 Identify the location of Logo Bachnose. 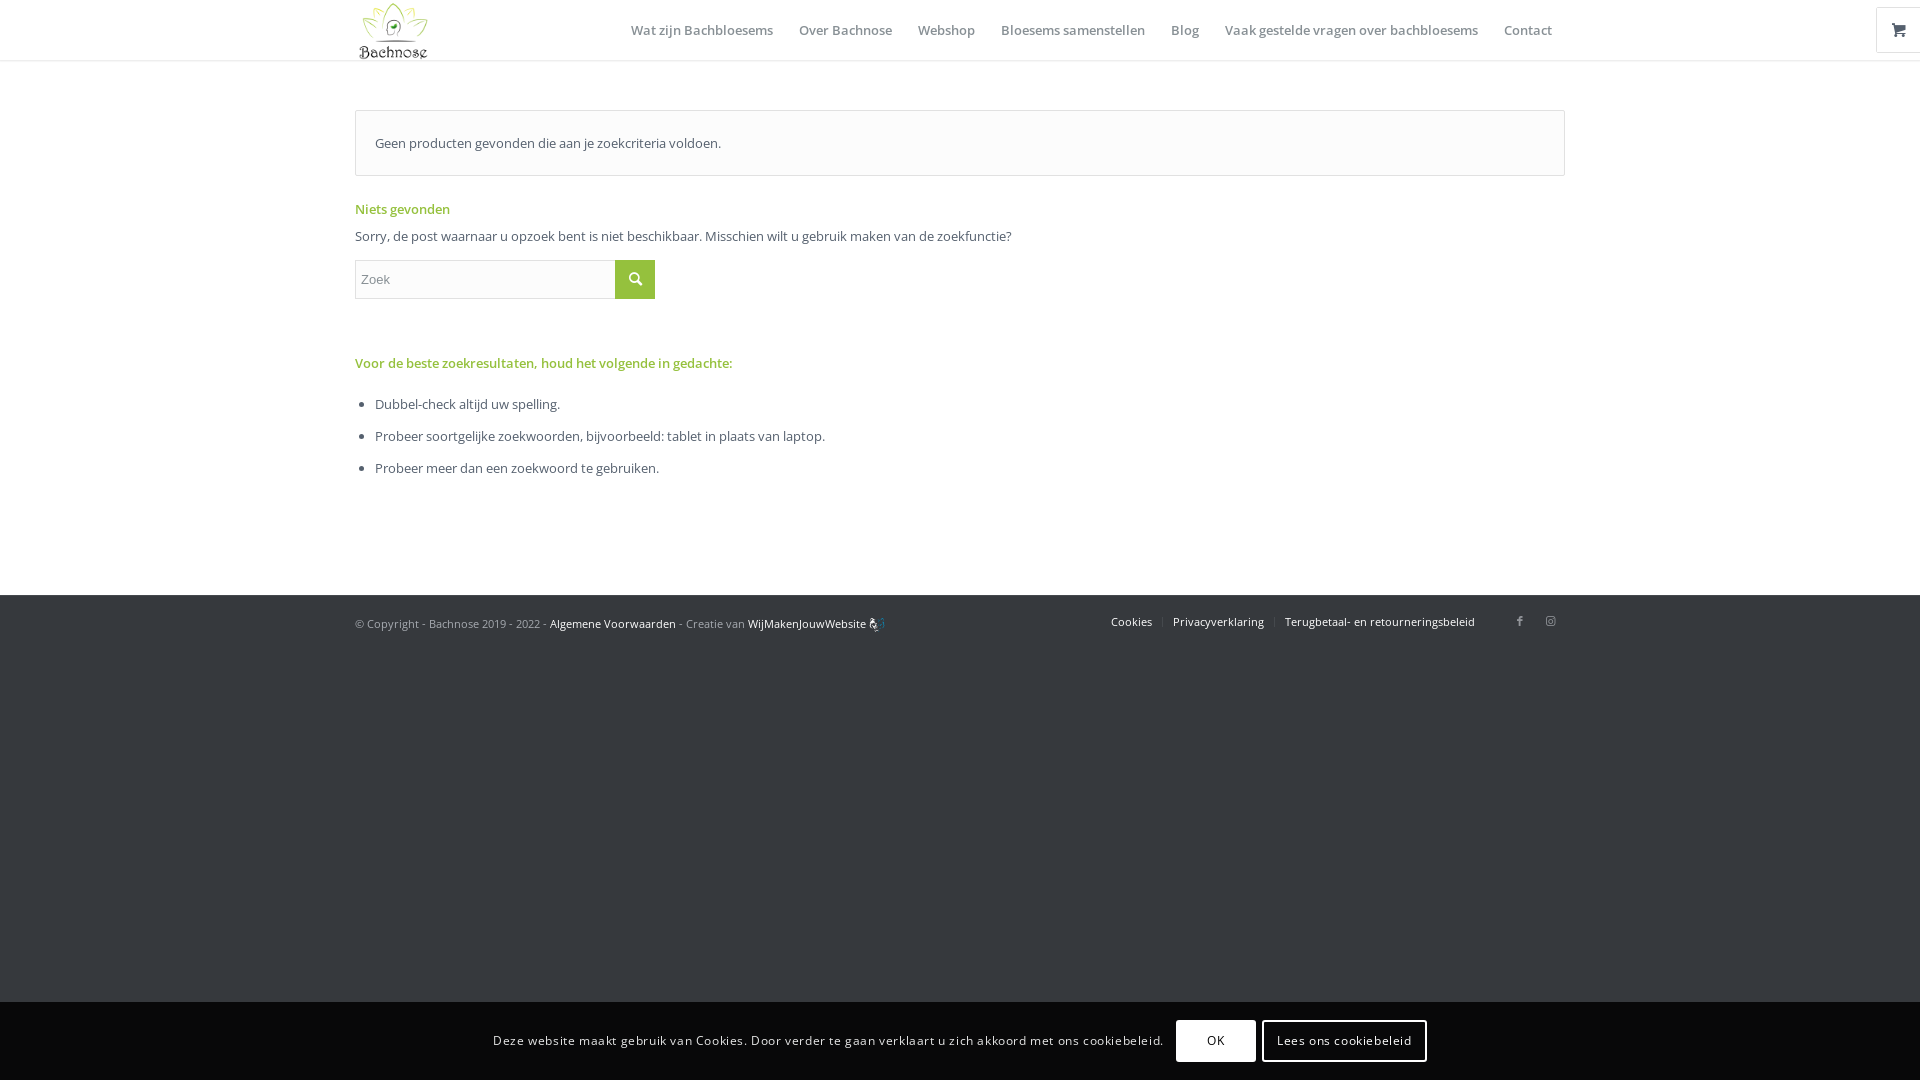
(394, 30).